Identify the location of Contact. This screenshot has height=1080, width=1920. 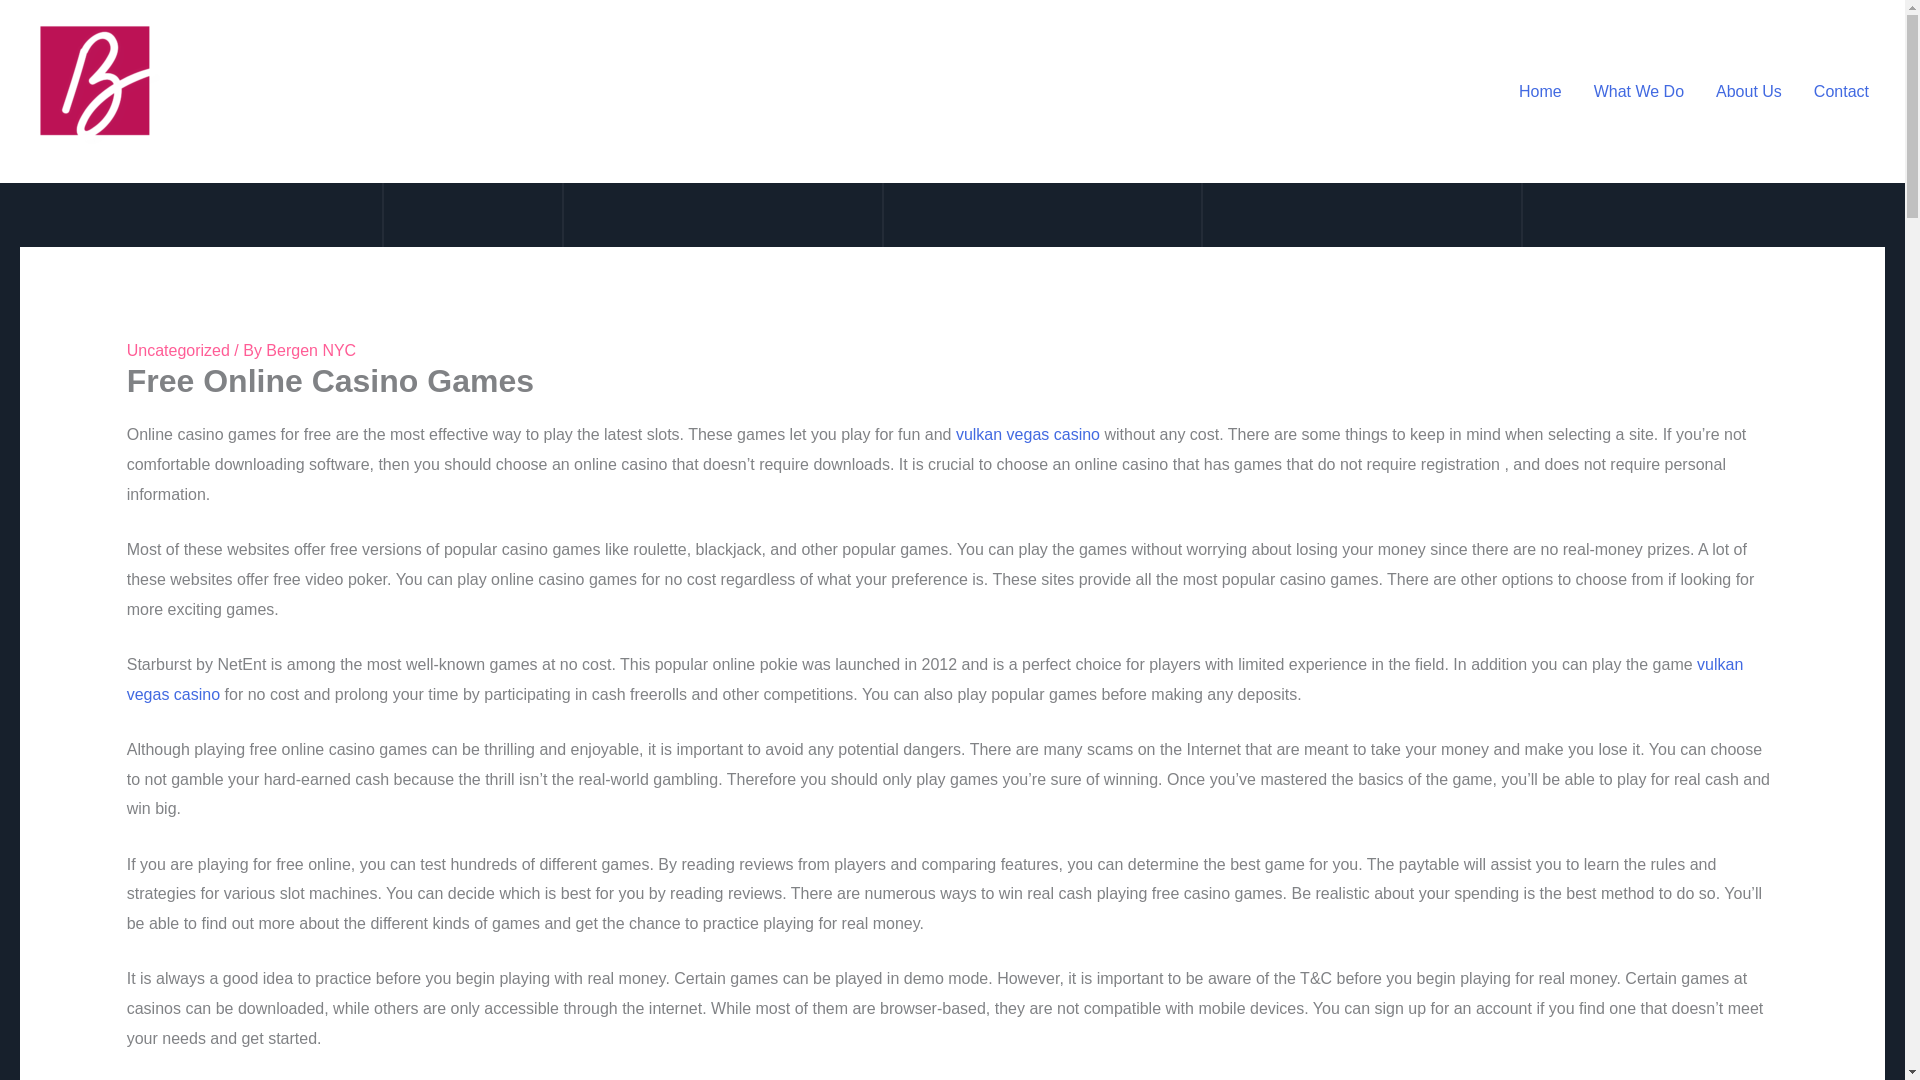
(1841, 92).